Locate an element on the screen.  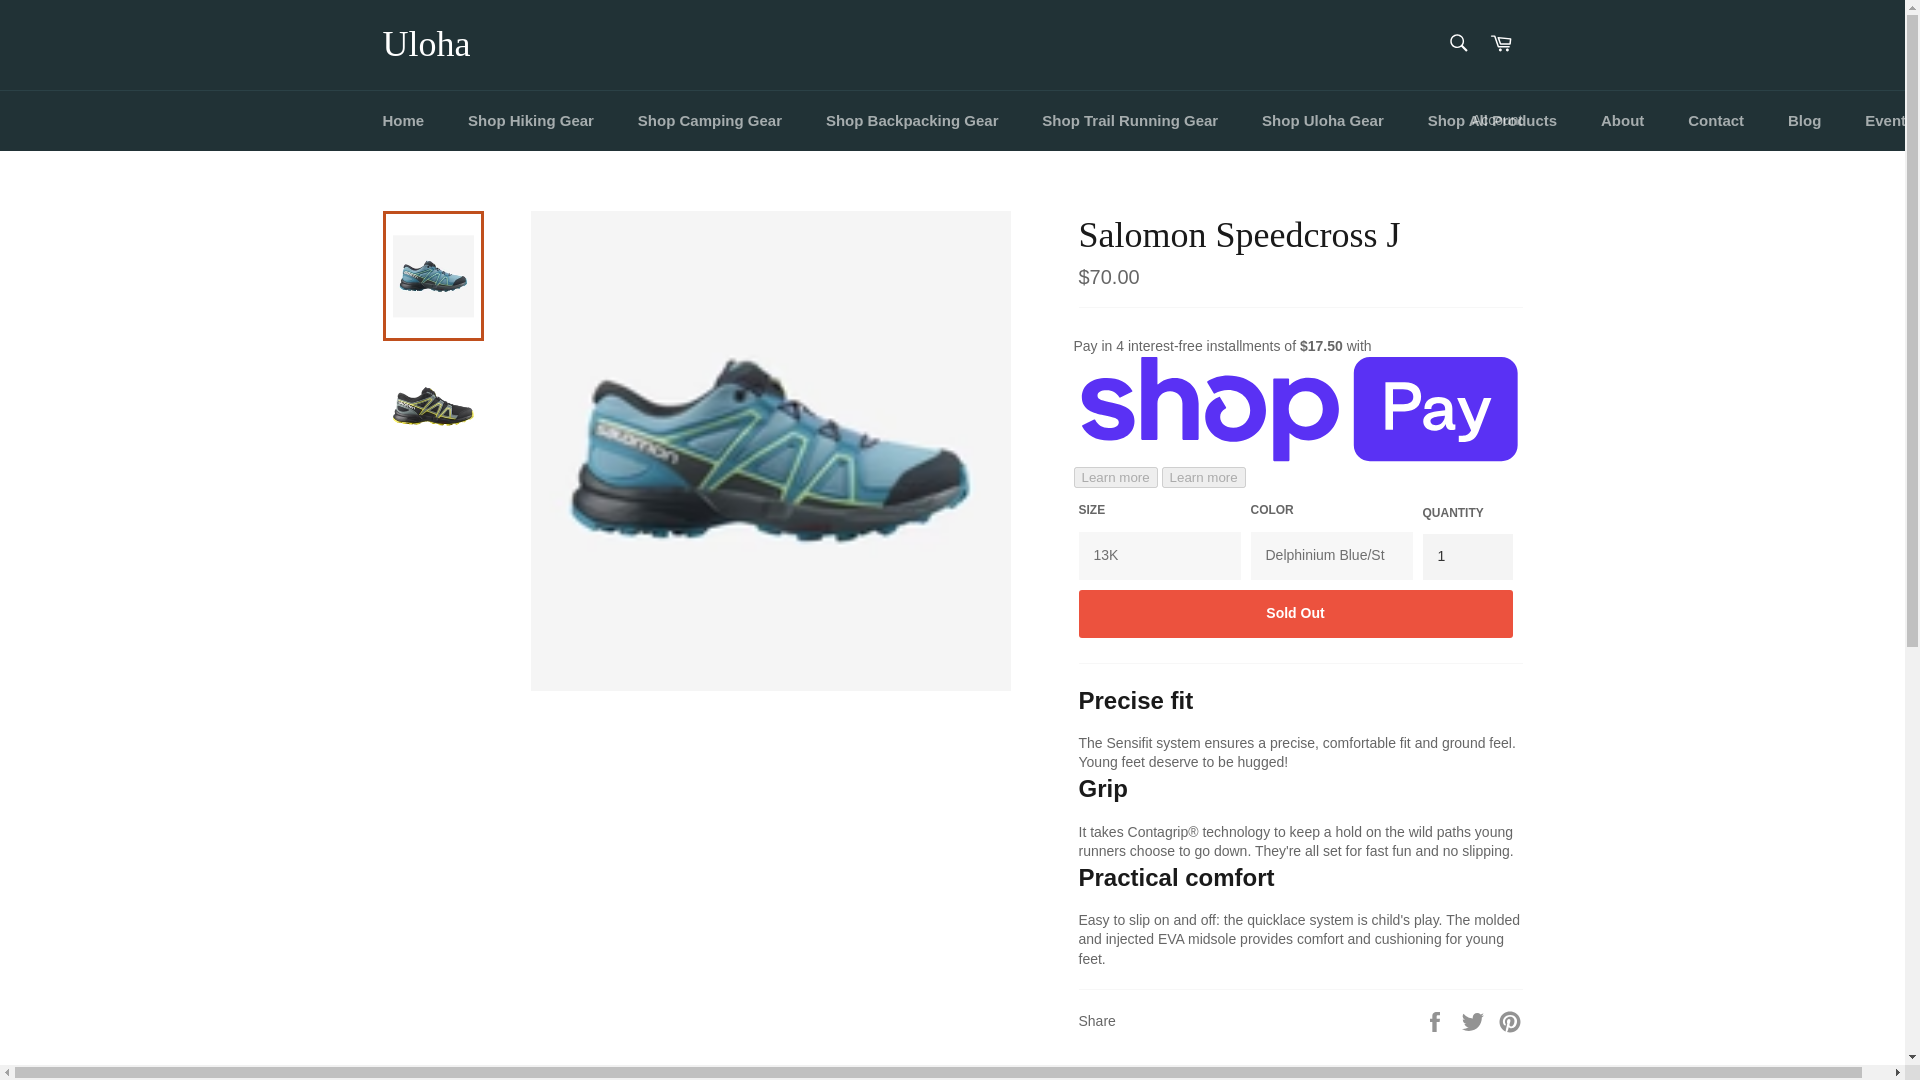
Account is located at coordinates (1496, 120).